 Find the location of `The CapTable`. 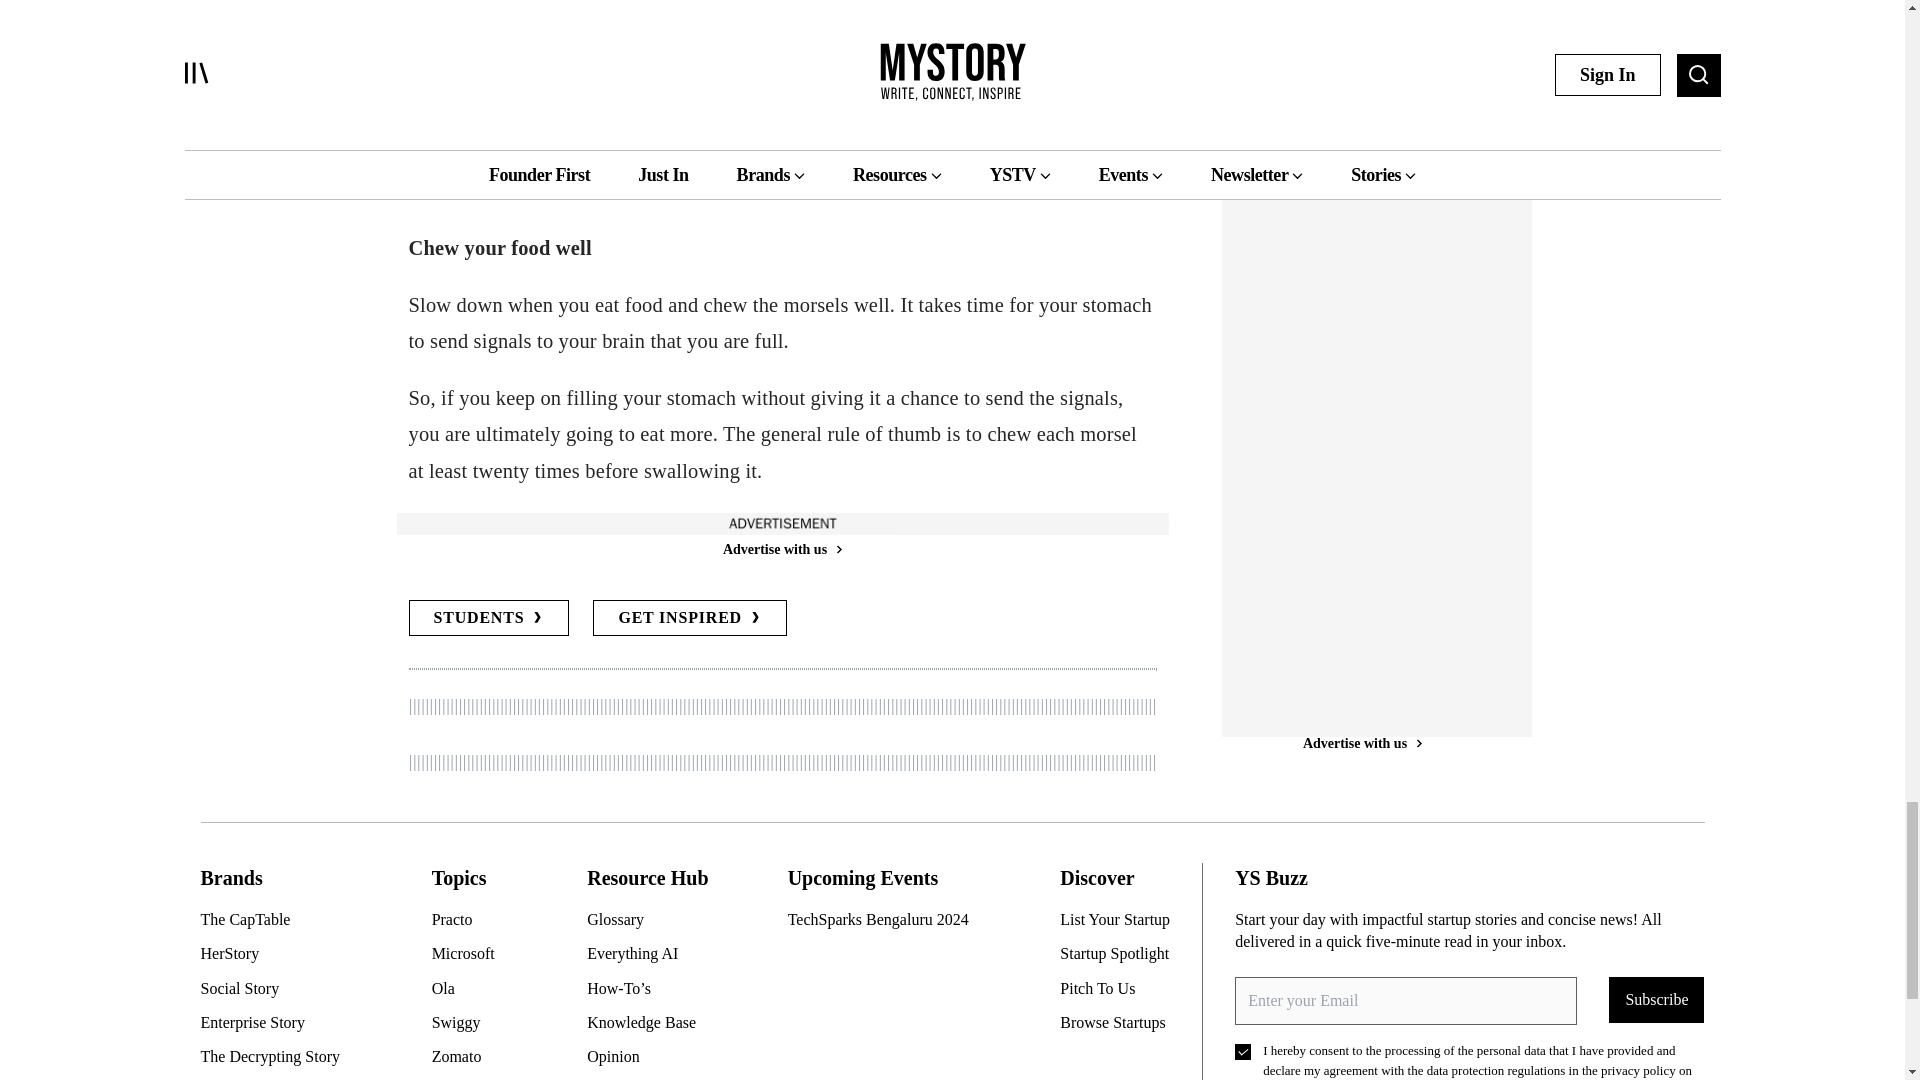

The CapTable is located at coordinates (277, 920).